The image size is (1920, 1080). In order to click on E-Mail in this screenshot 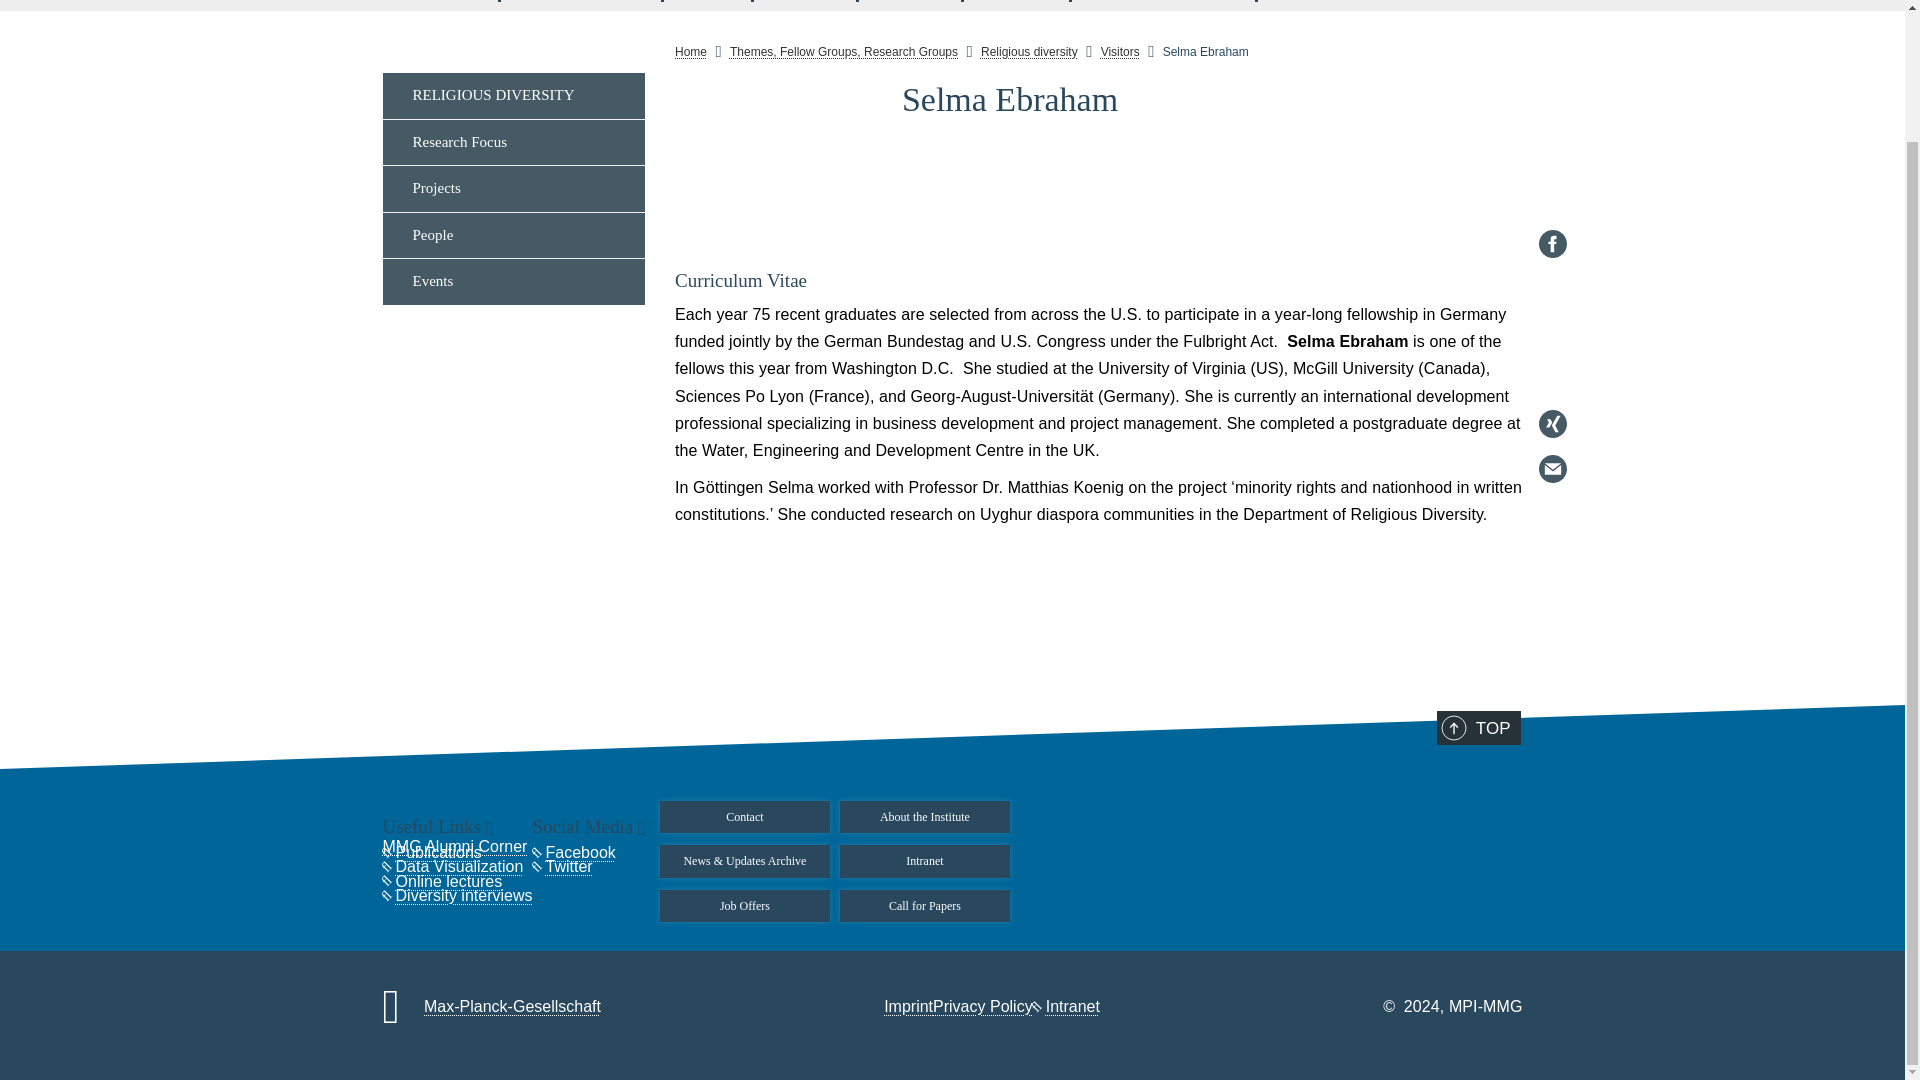, I will do `click(1552, 319)`.